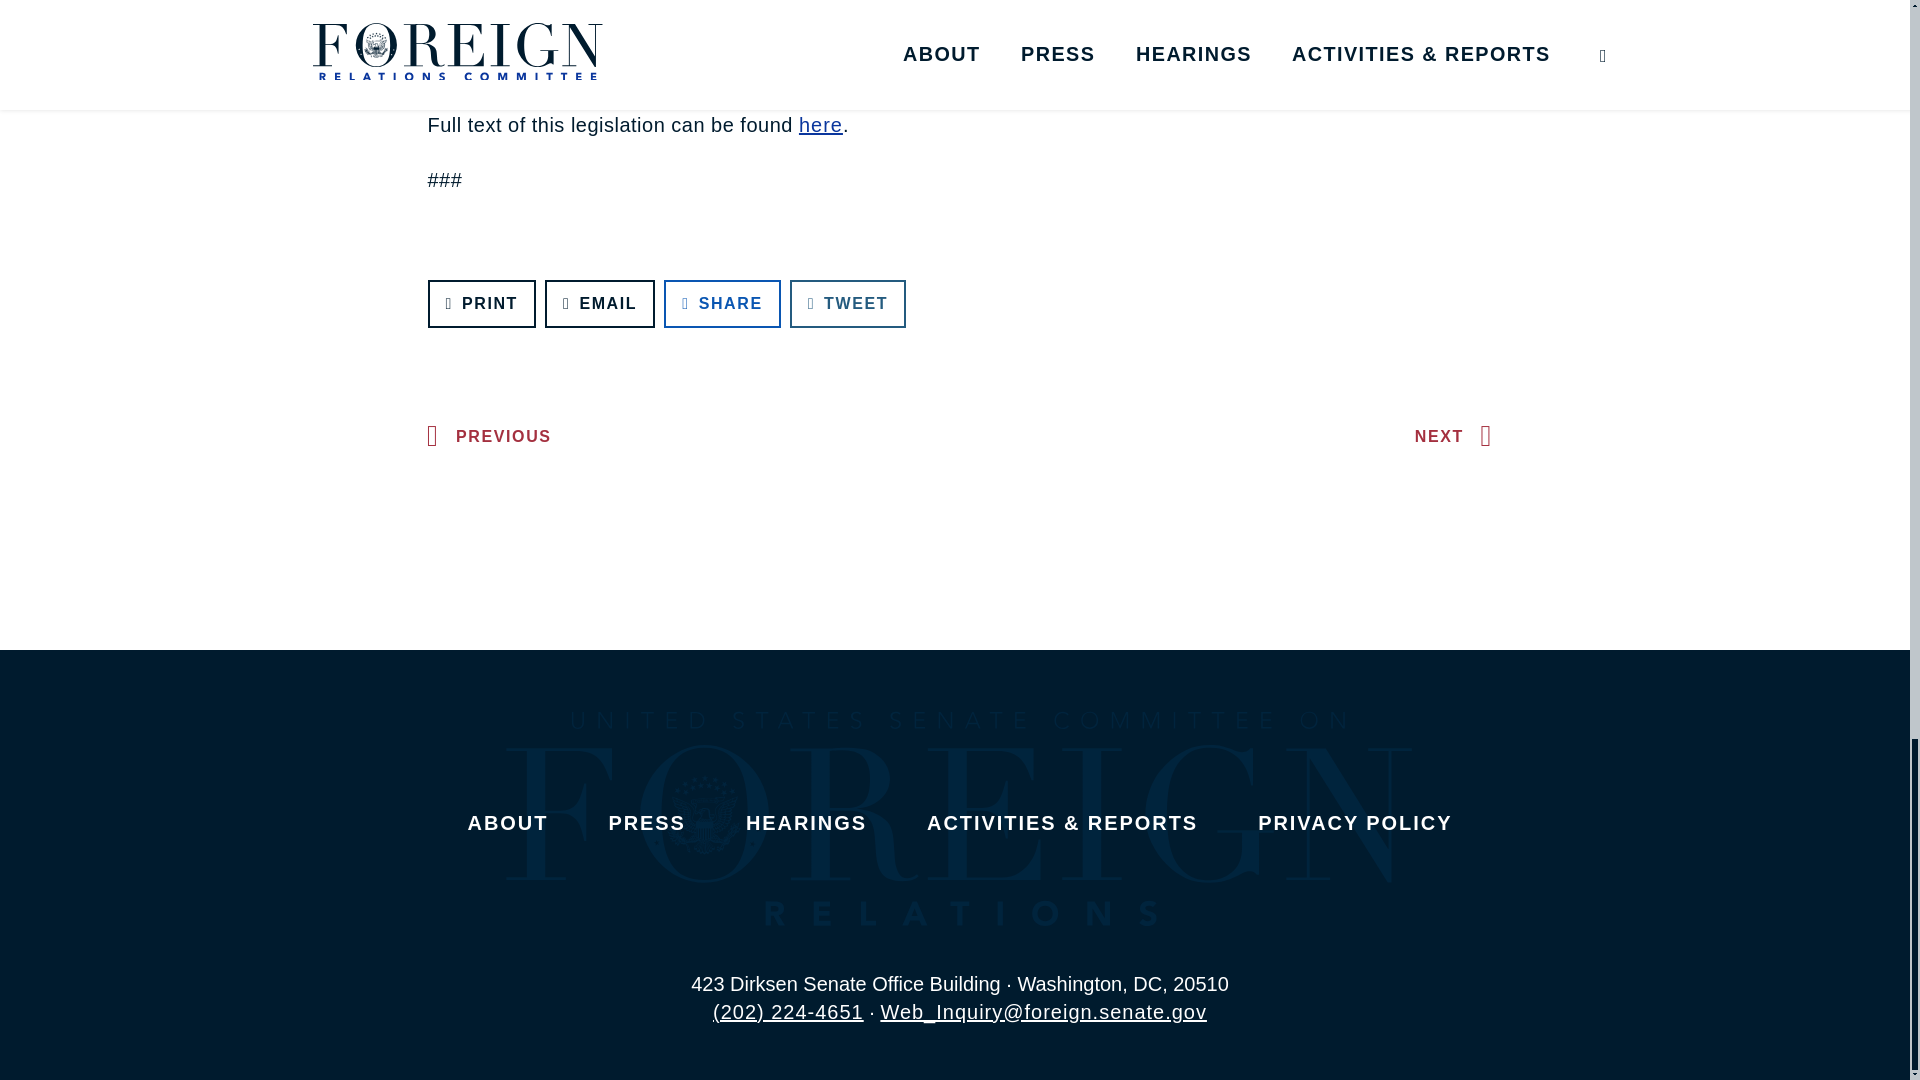 Image resolution: width=1920 pixels, height=1080 pixels. What do you see at coordinates (1458, 436) in the screenshot?
I see `NEXT` at bounding box center [1458, 436].